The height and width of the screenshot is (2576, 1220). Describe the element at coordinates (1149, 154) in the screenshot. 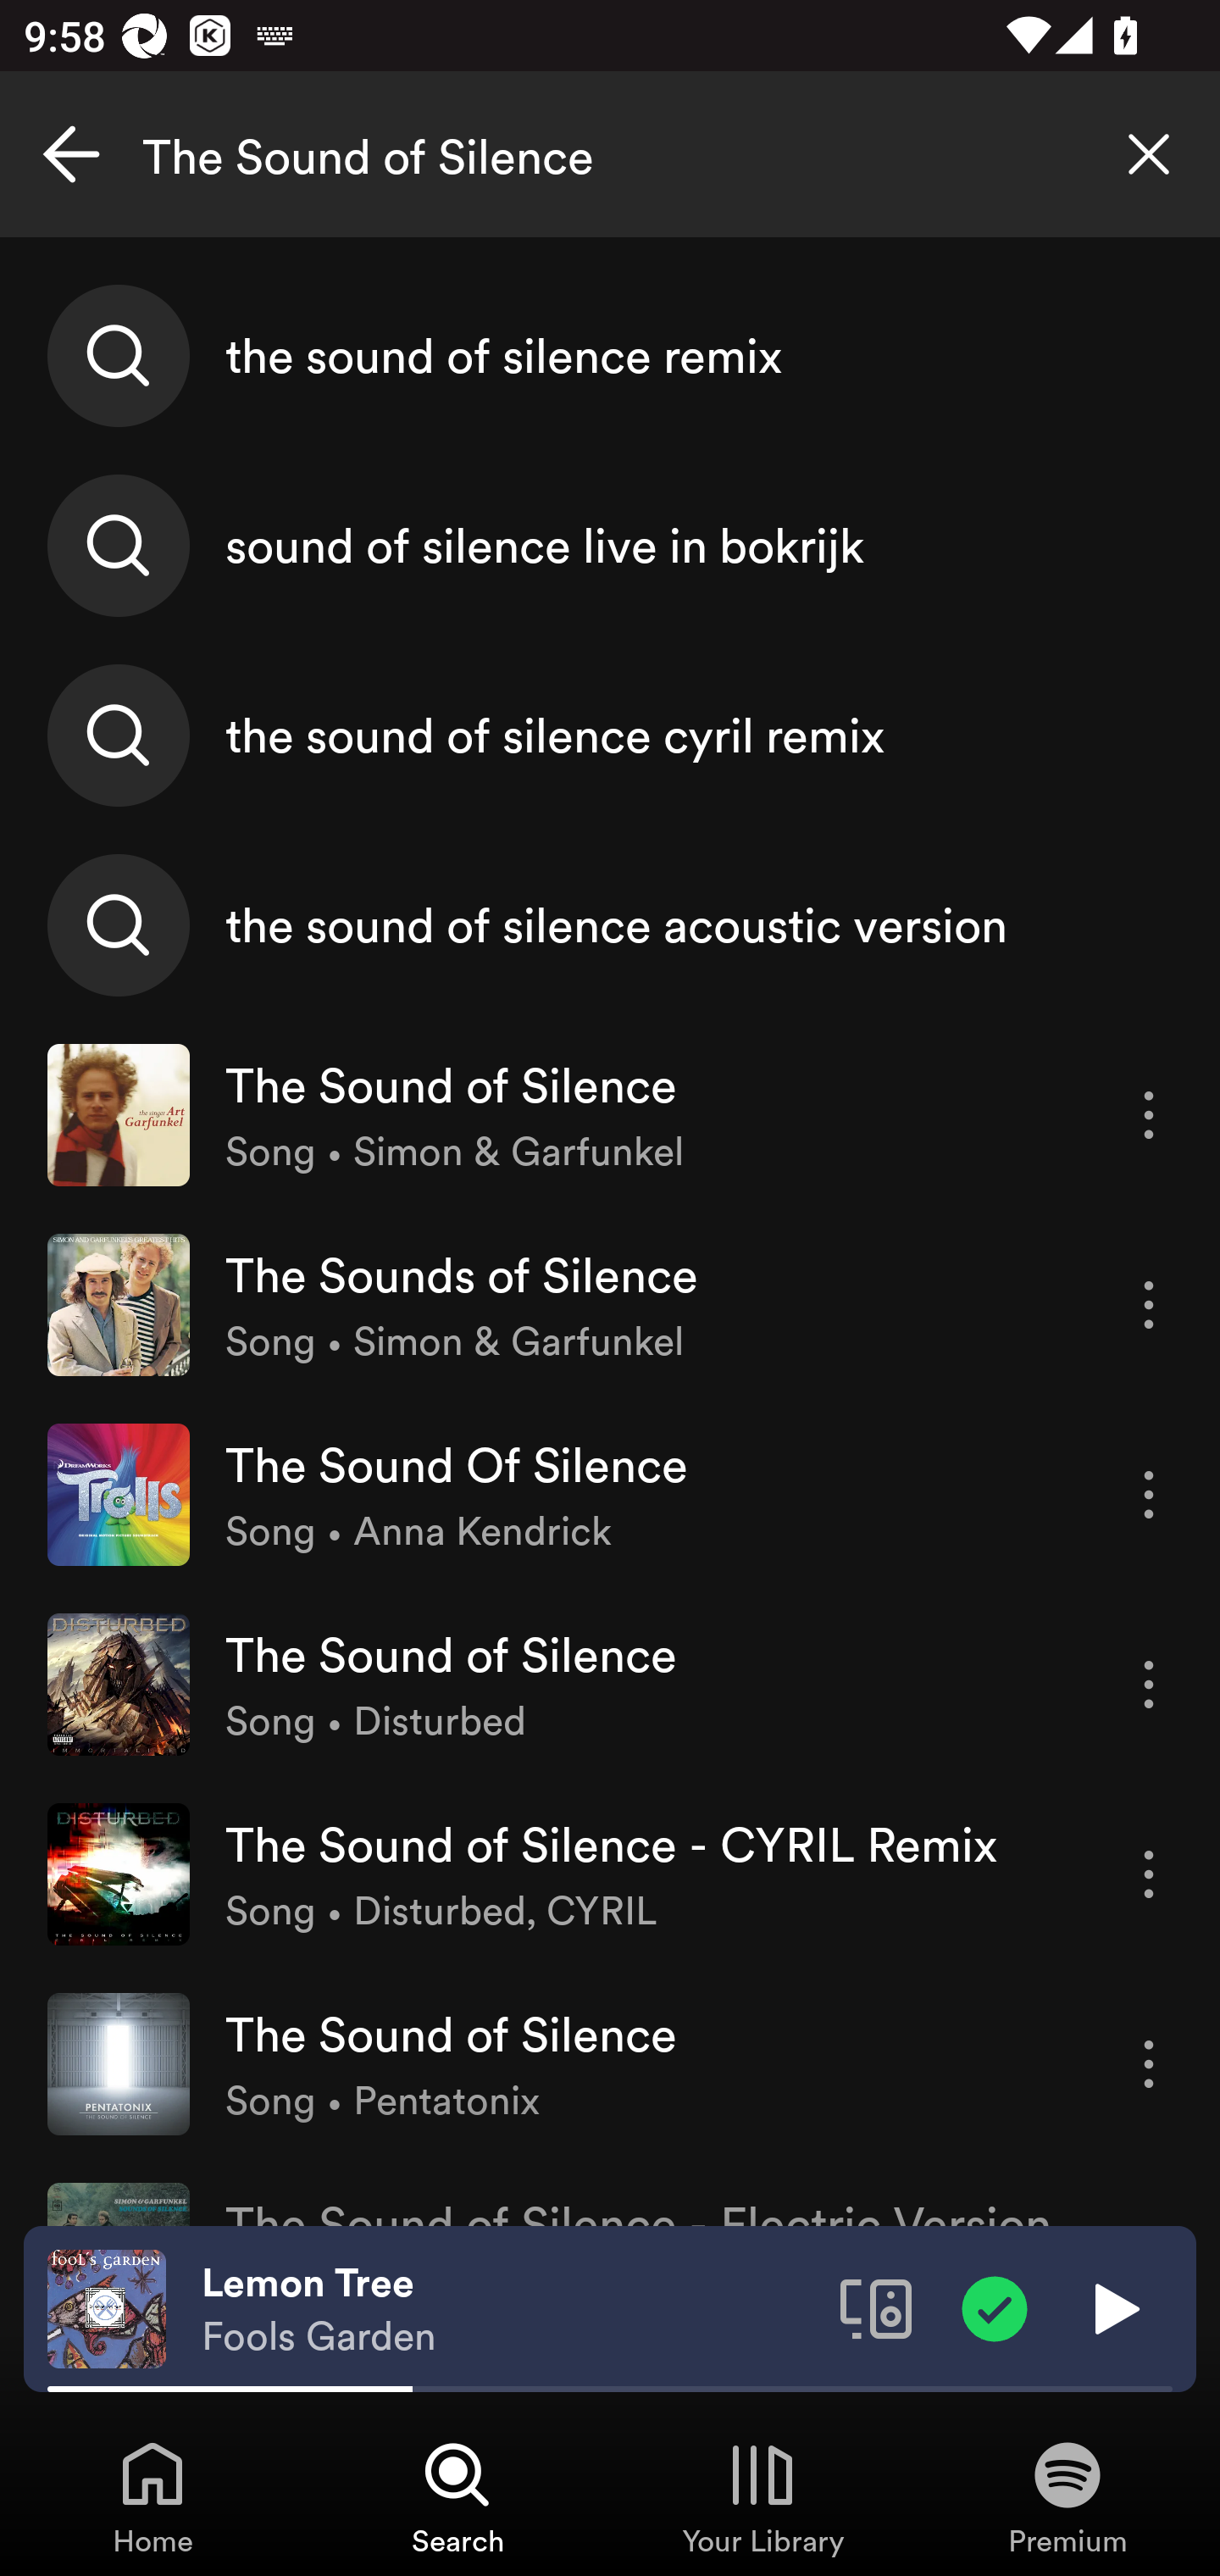

I see `Clear search query` at that location.